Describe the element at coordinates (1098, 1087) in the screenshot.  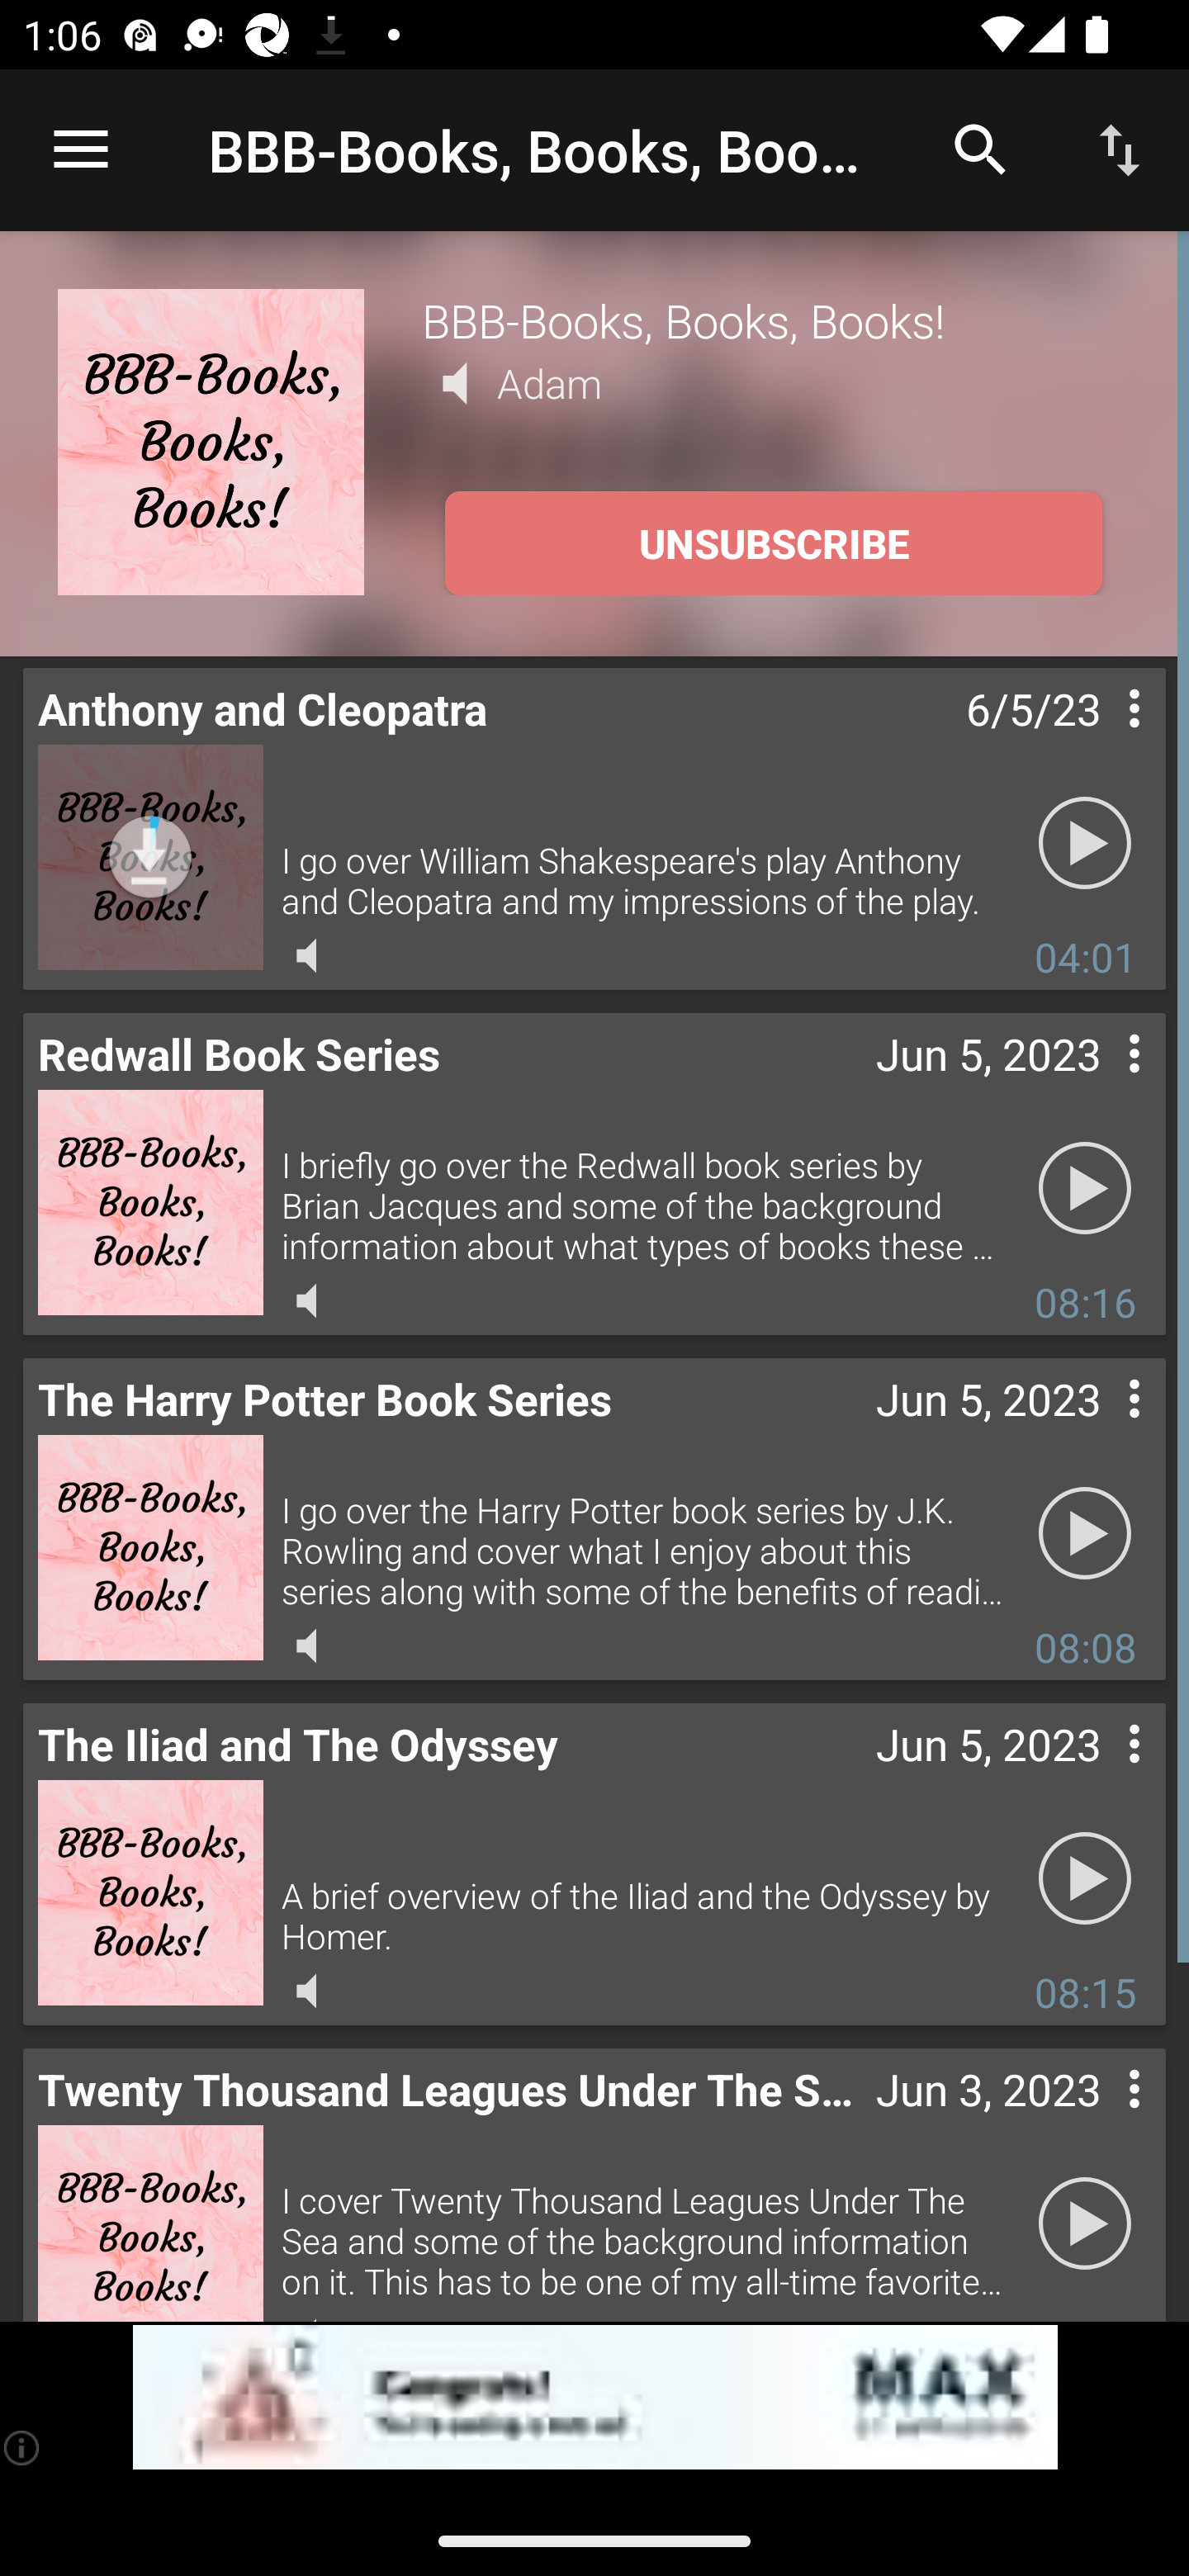
I see `Contextual menu` at that location.